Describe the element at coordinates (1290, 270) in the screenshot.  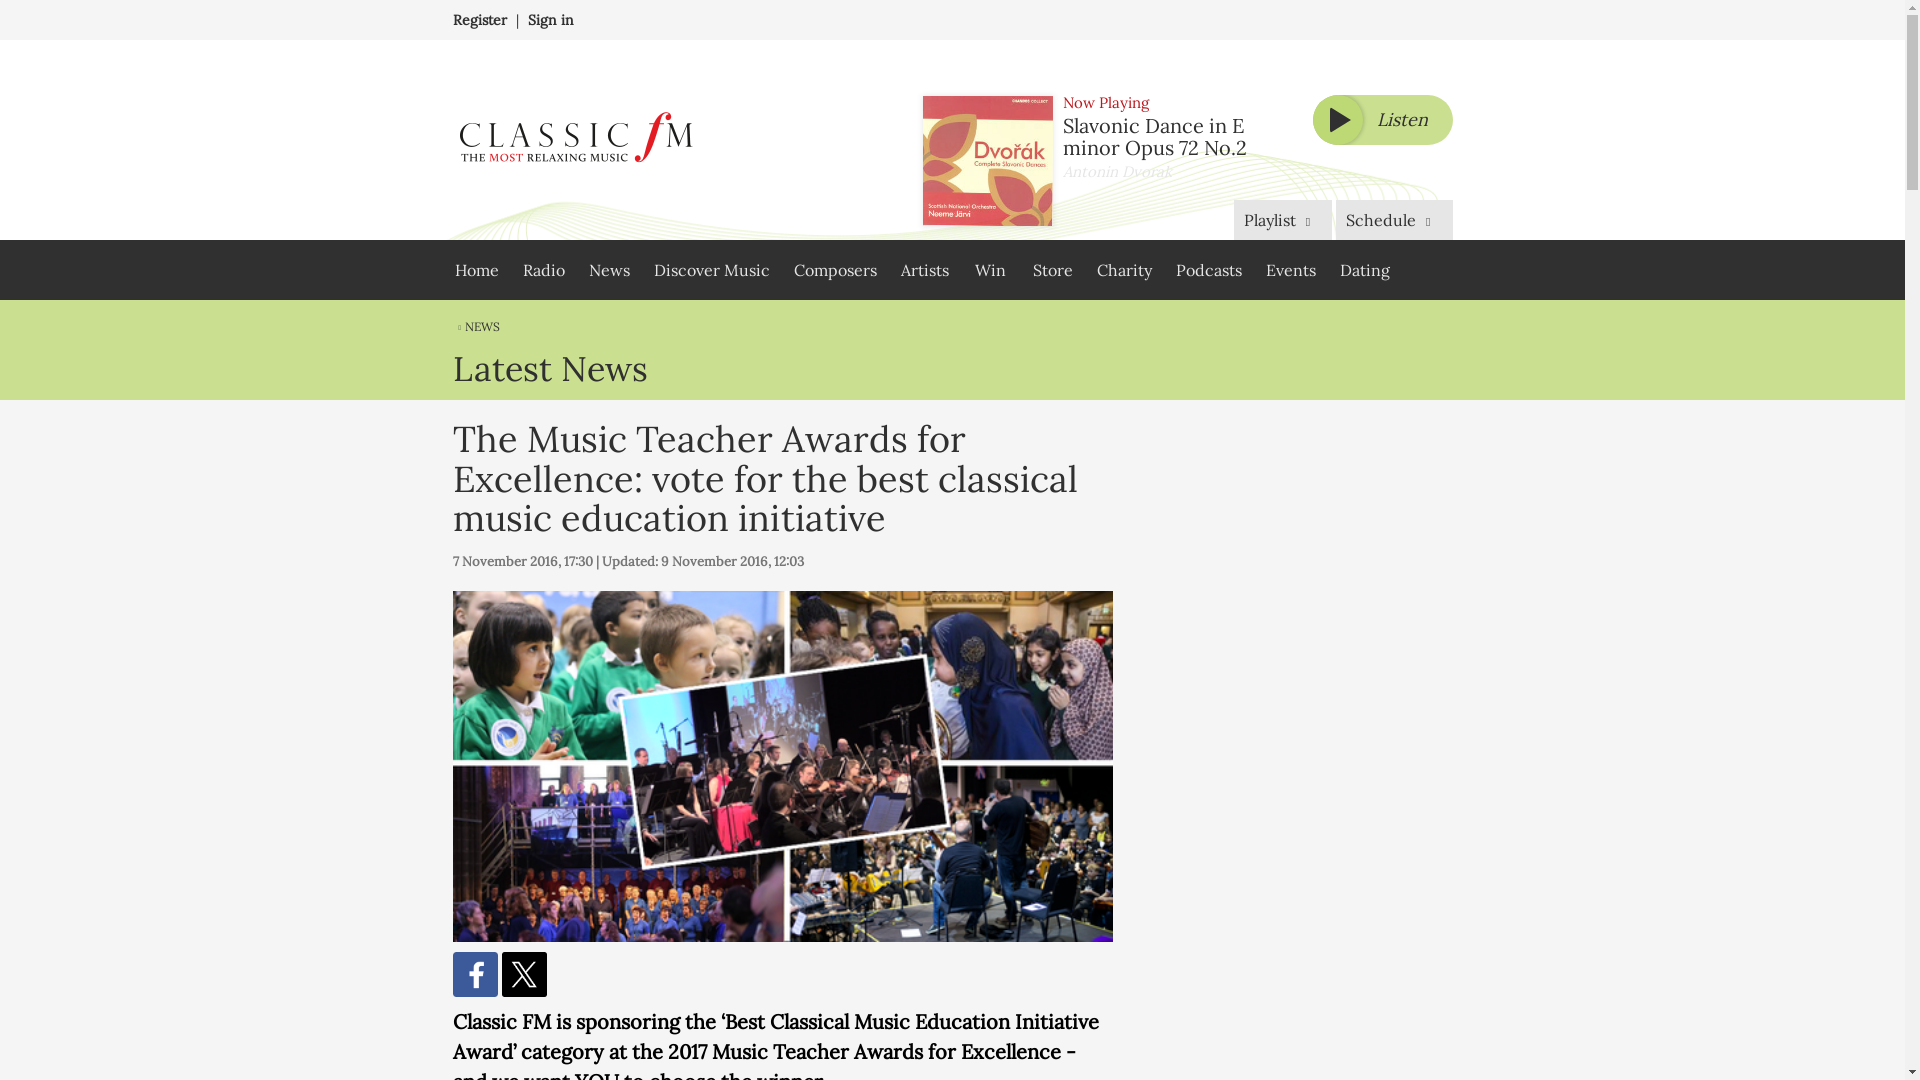
I see `Events` at that location.